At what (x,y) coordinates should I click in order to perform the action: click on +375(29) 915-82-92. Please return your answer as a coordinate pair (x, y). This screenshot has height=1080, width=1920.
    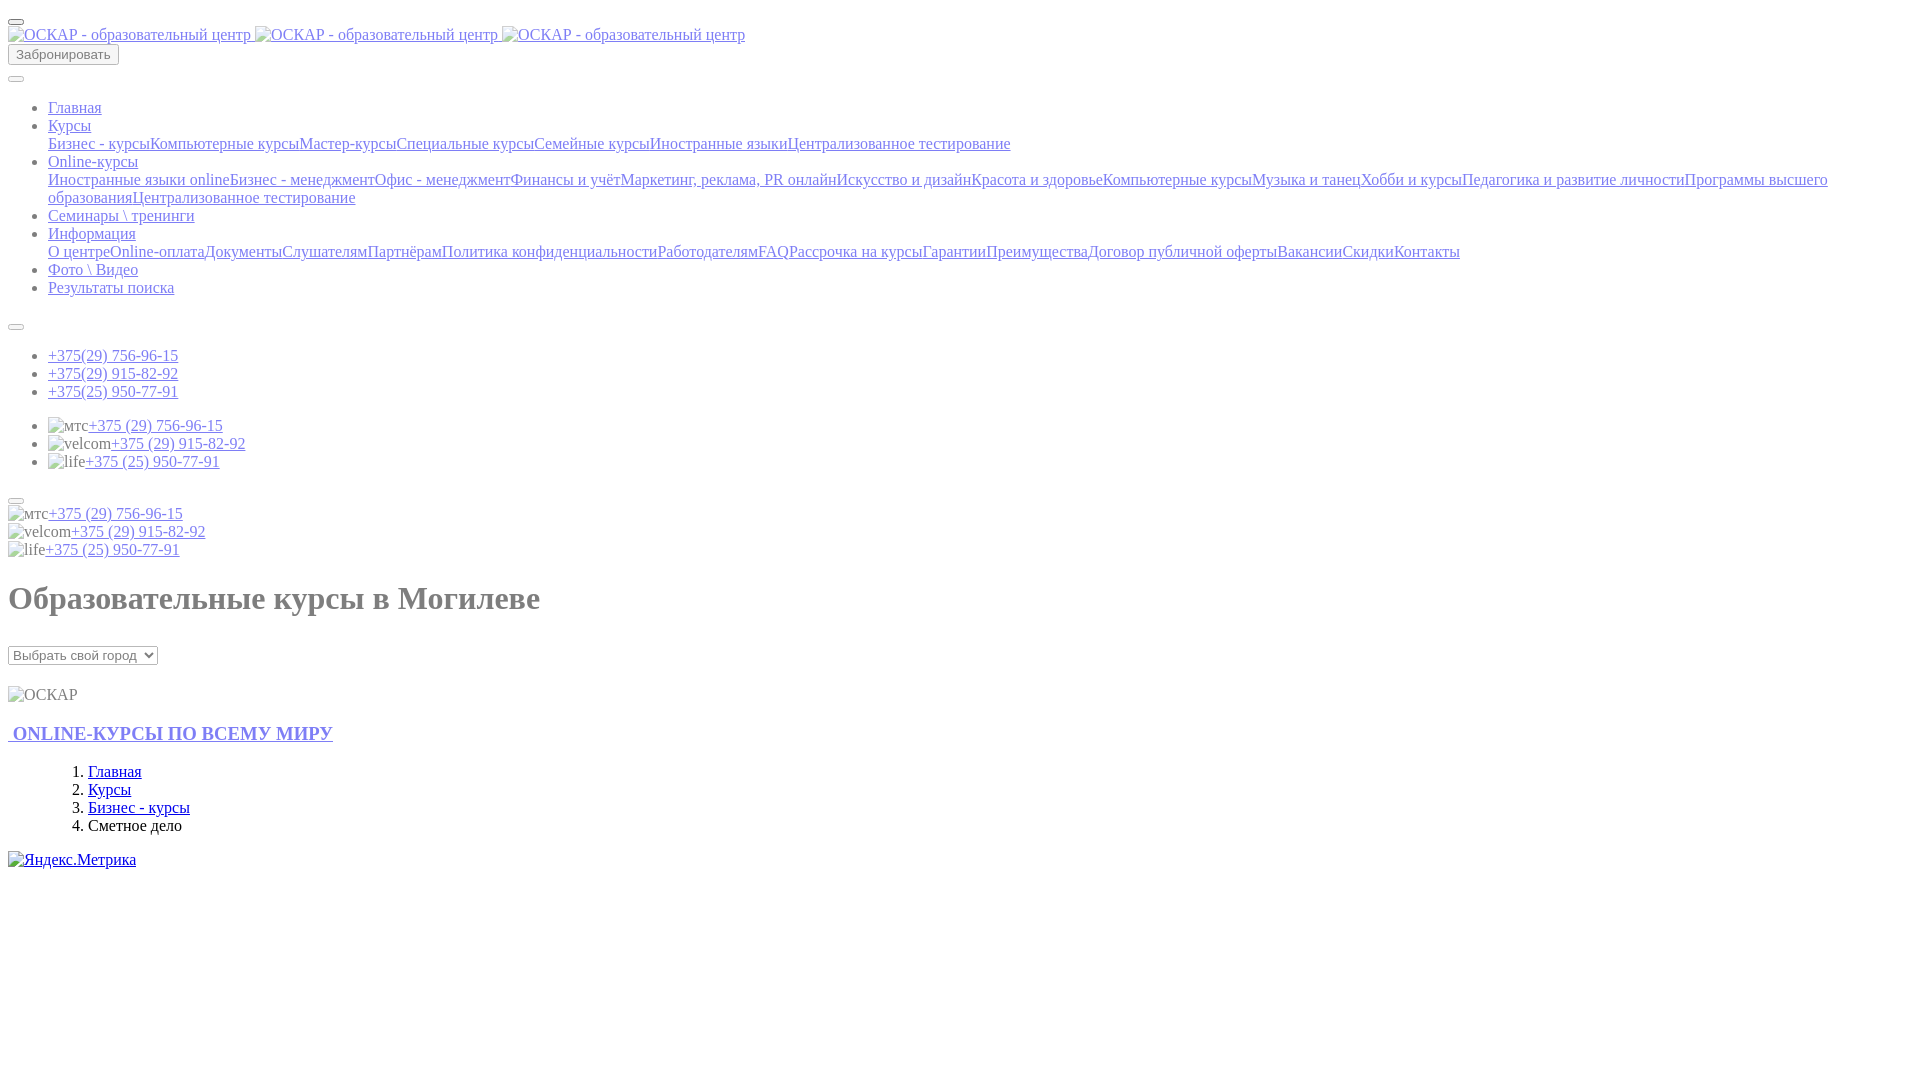
    Looking at the image, I should click on (113, 374).